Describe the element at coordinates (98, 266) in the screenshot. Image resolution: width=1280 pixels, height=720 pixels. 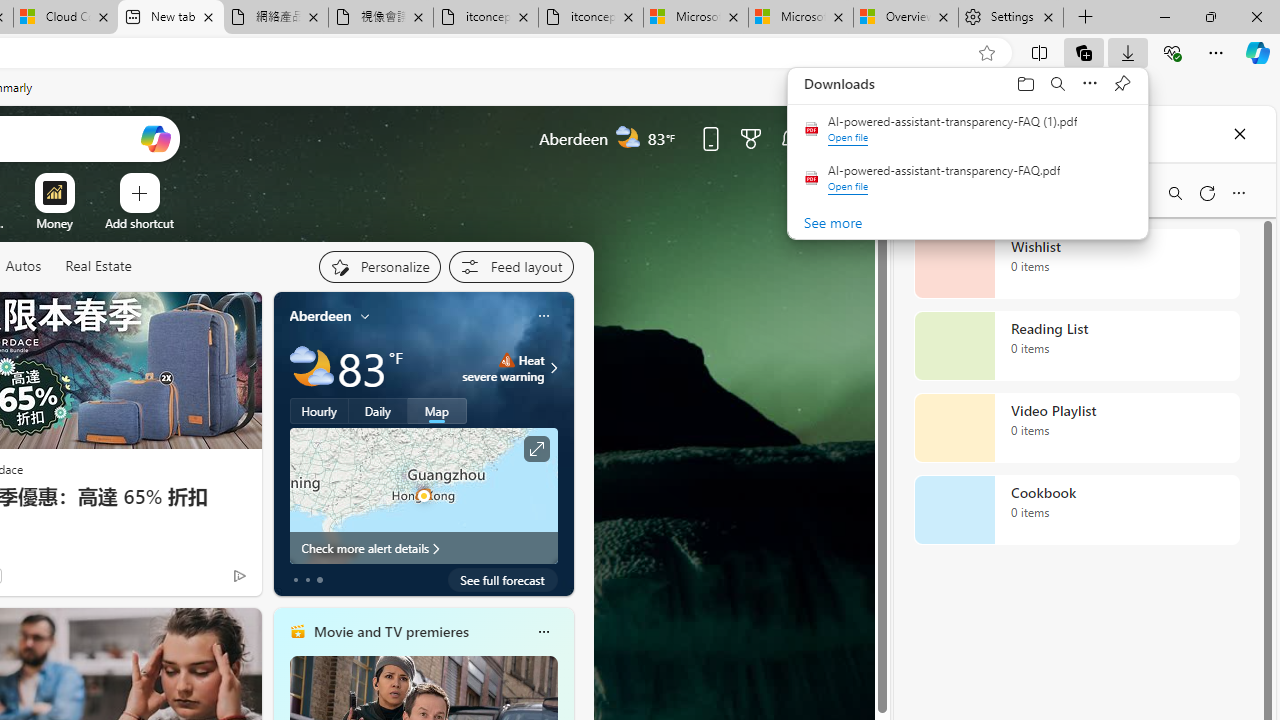
I see `Real Estate` at that location.